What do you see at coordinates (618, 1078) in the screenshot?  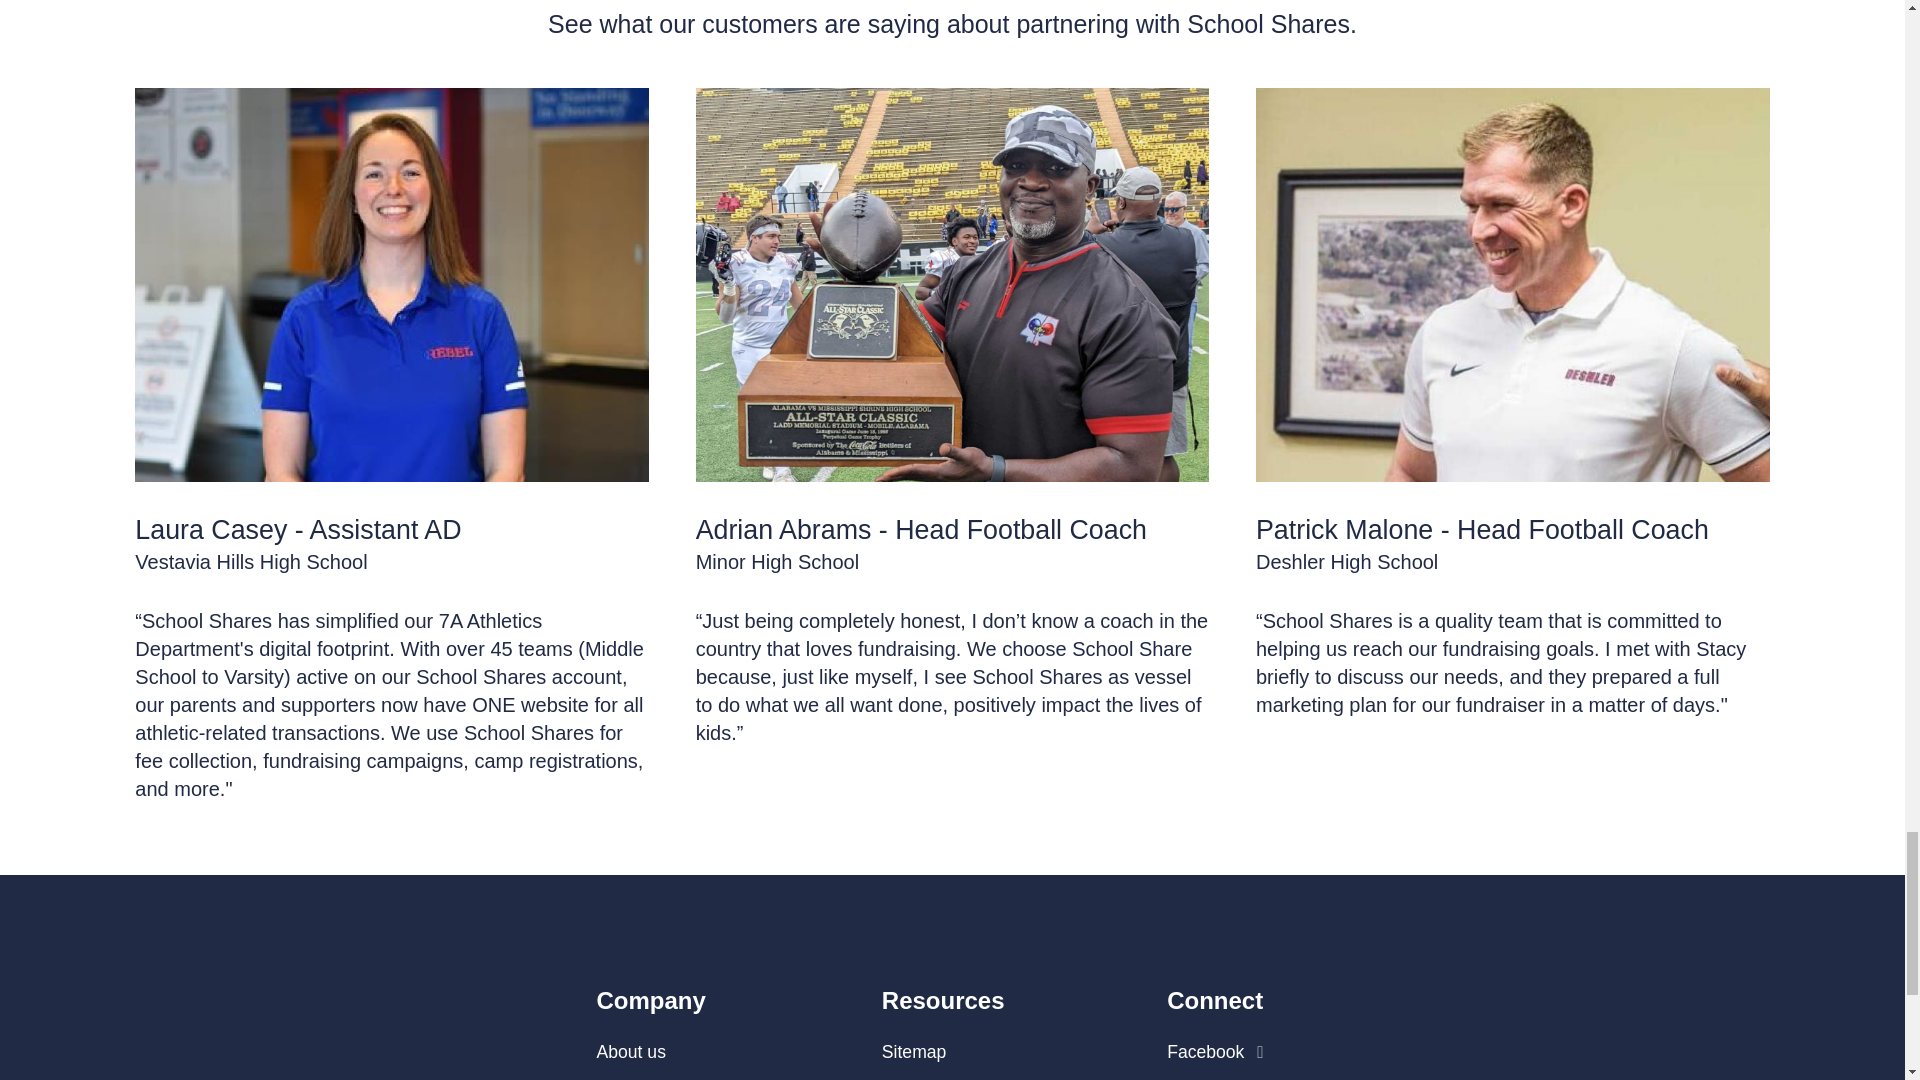 I see `Stripe` at bounding box center [618, 1078].